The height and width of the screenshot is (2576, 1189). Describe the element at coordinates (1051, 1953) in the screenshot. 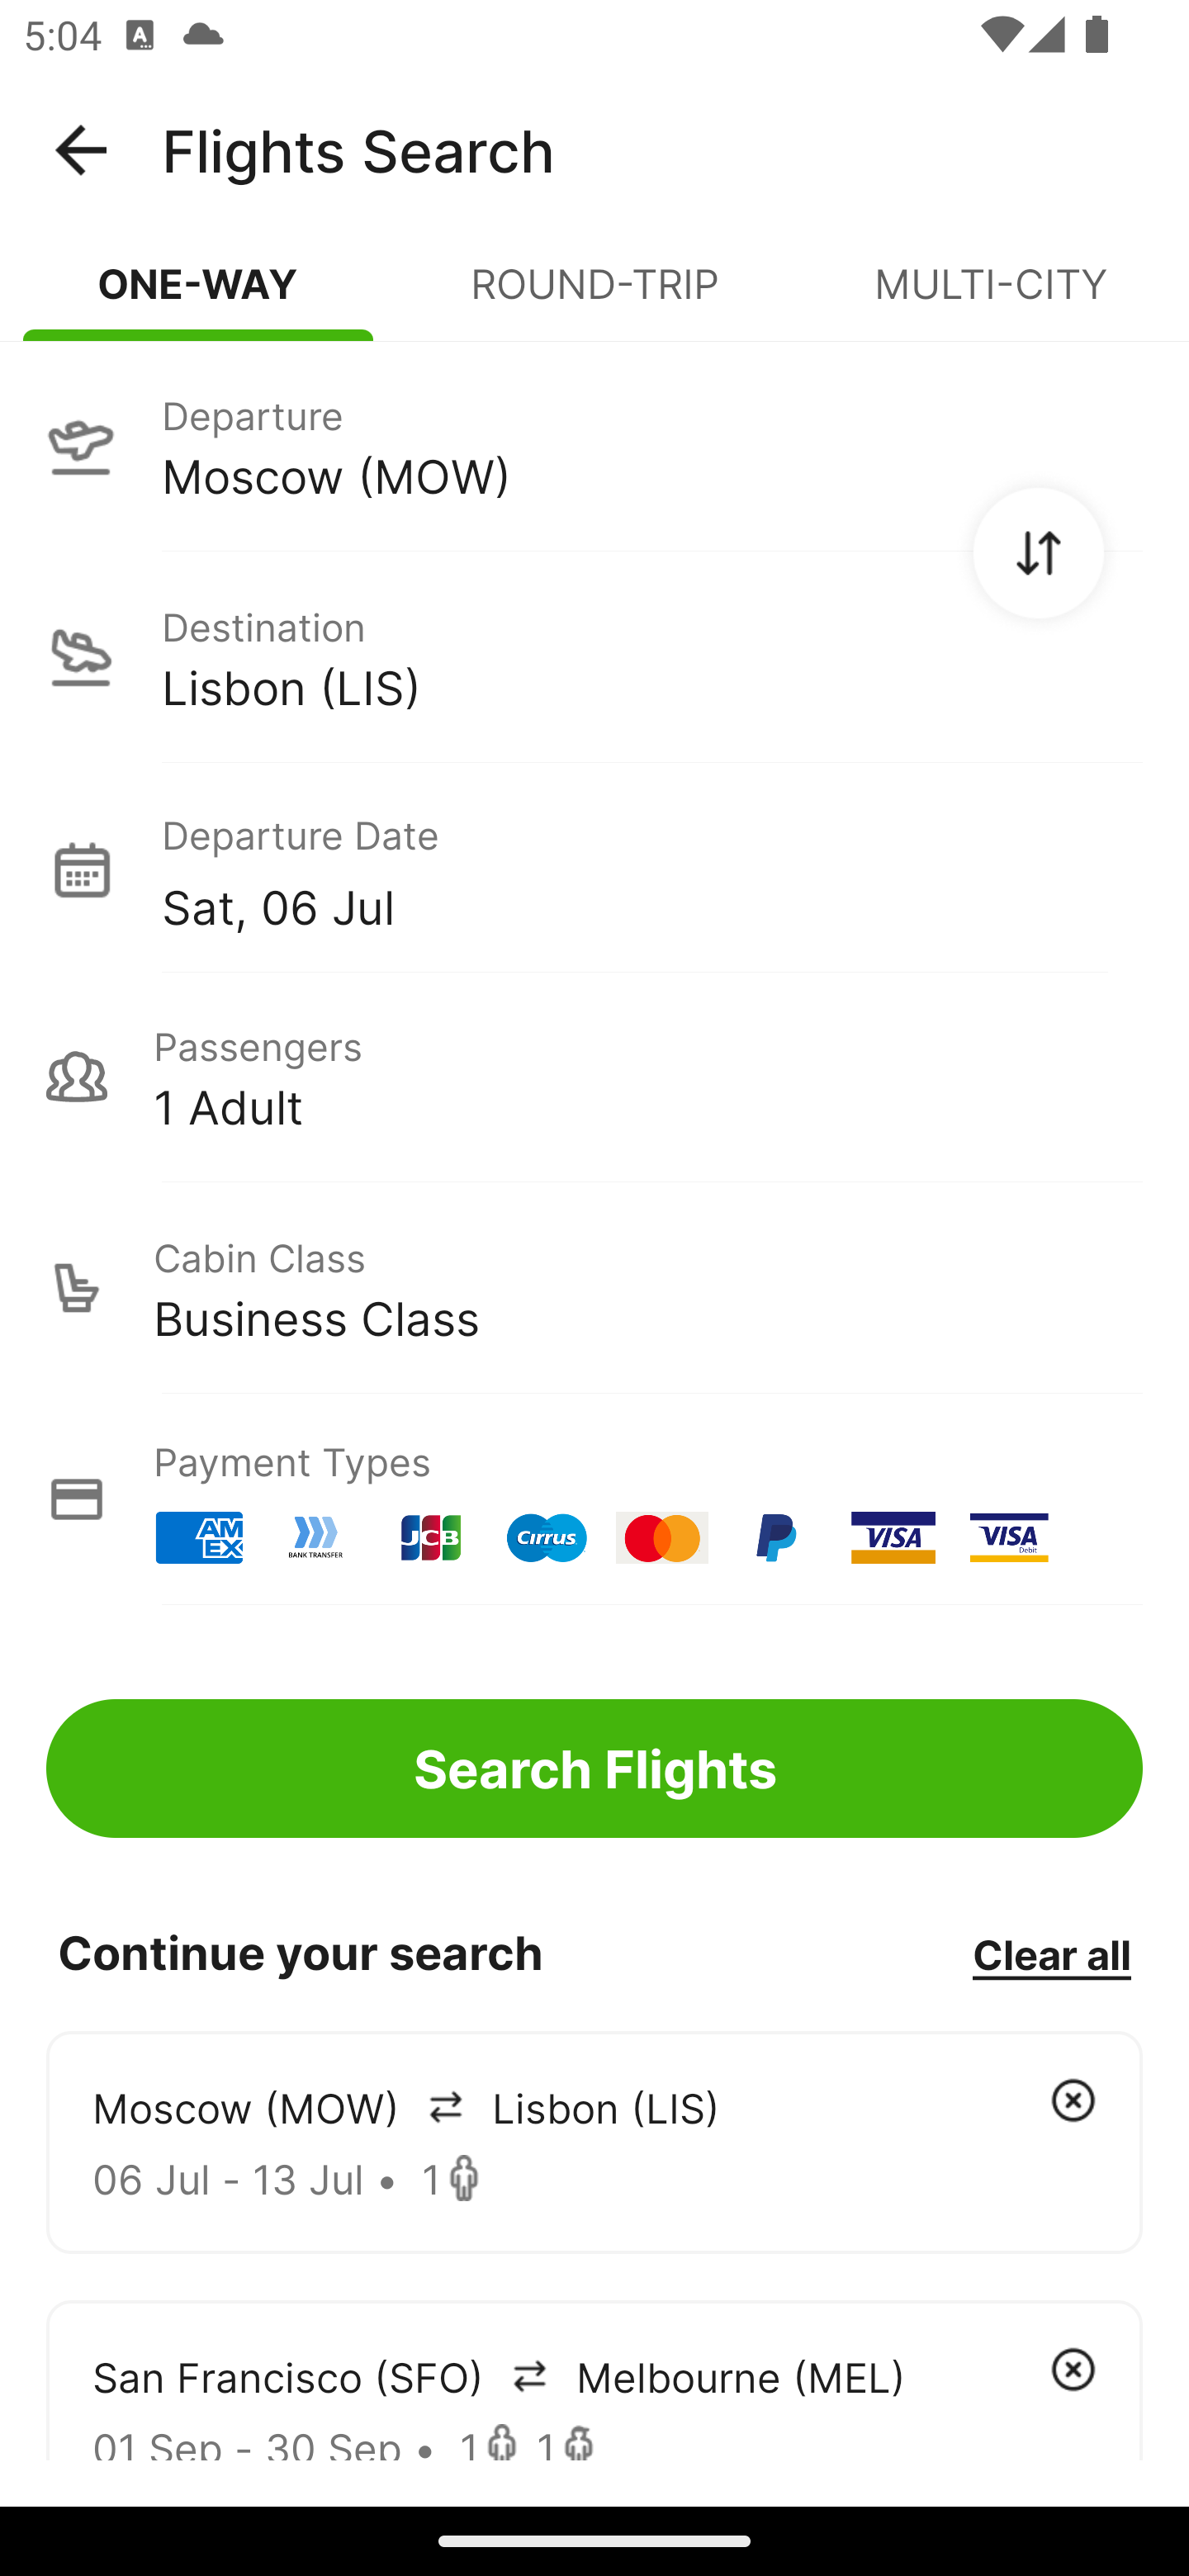

I see `Clear all` at that location.